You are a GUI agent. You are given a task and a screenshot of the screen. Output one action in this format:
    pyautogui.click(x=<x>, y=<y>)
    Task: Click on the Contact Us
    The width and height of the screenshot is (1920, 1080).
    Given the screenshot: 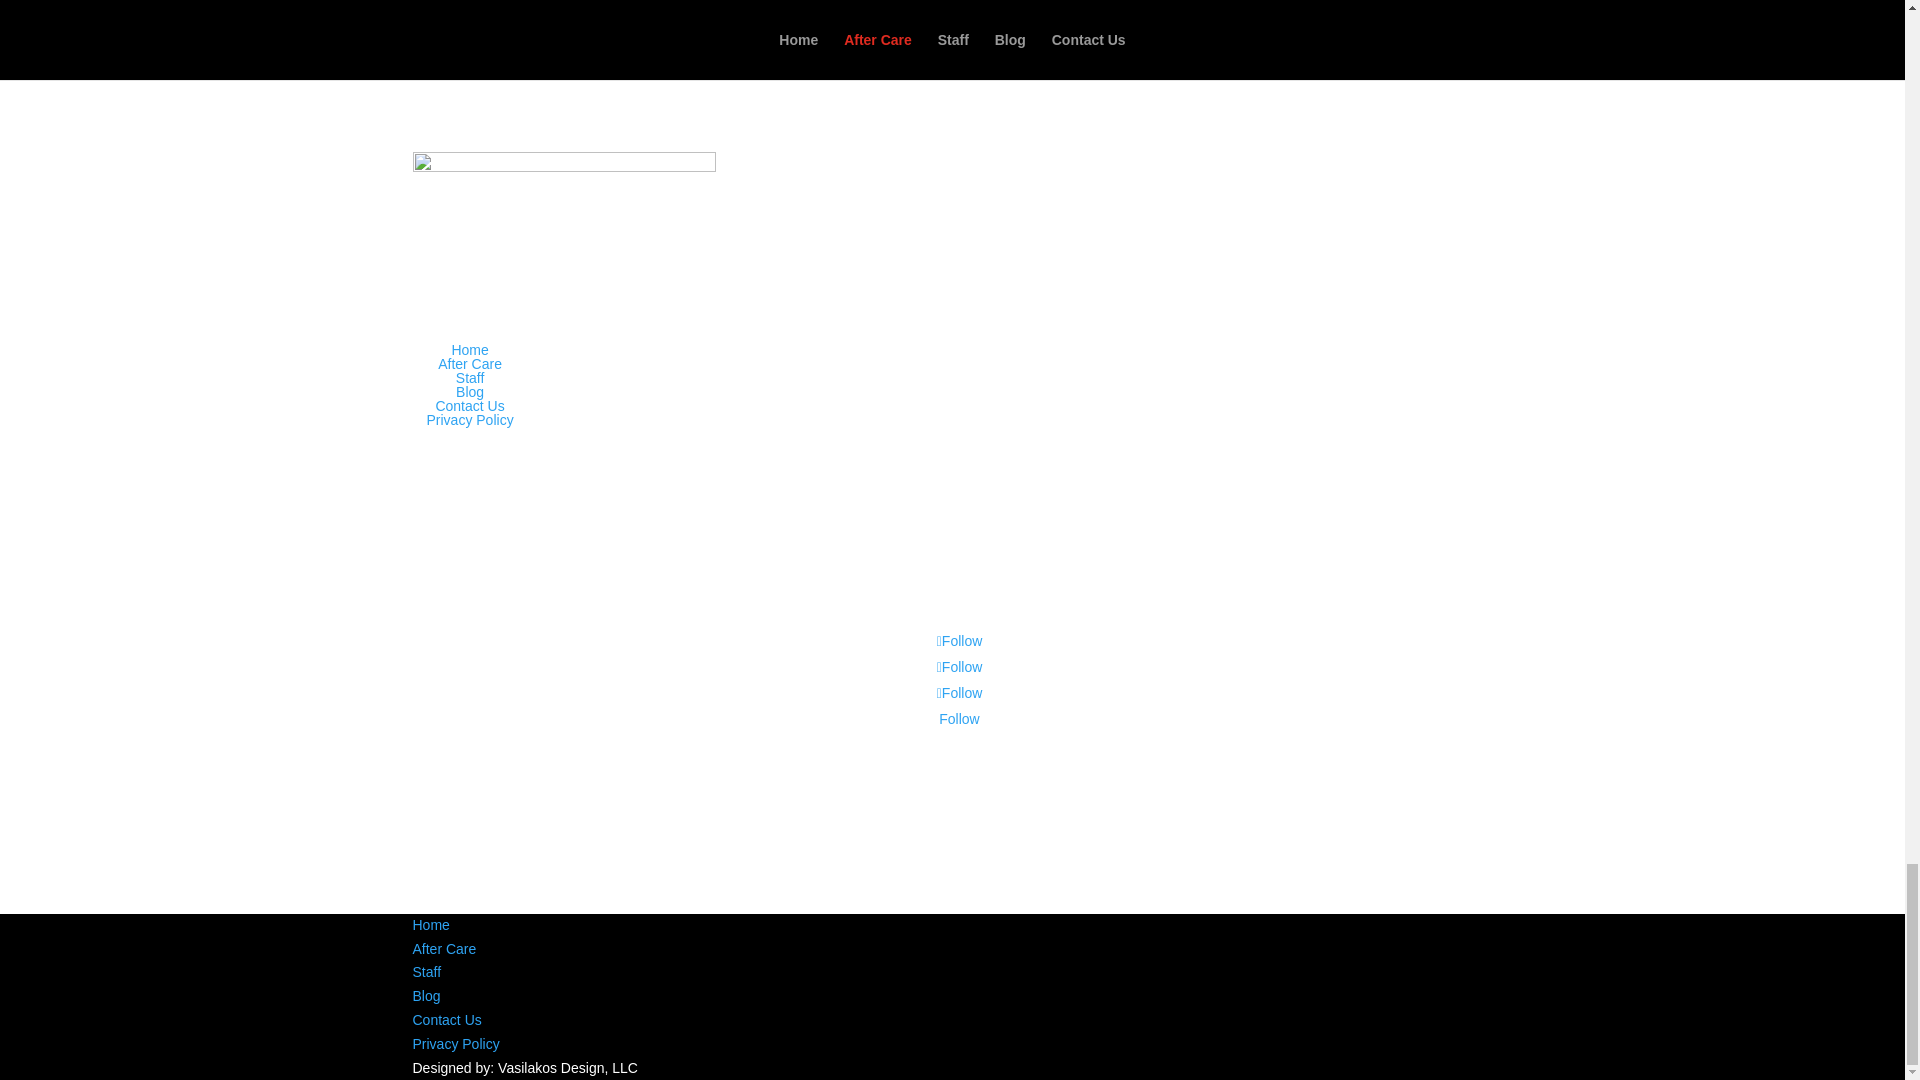 What is the action you would take?
    pyautogui.click(x=446, y=1020)
    